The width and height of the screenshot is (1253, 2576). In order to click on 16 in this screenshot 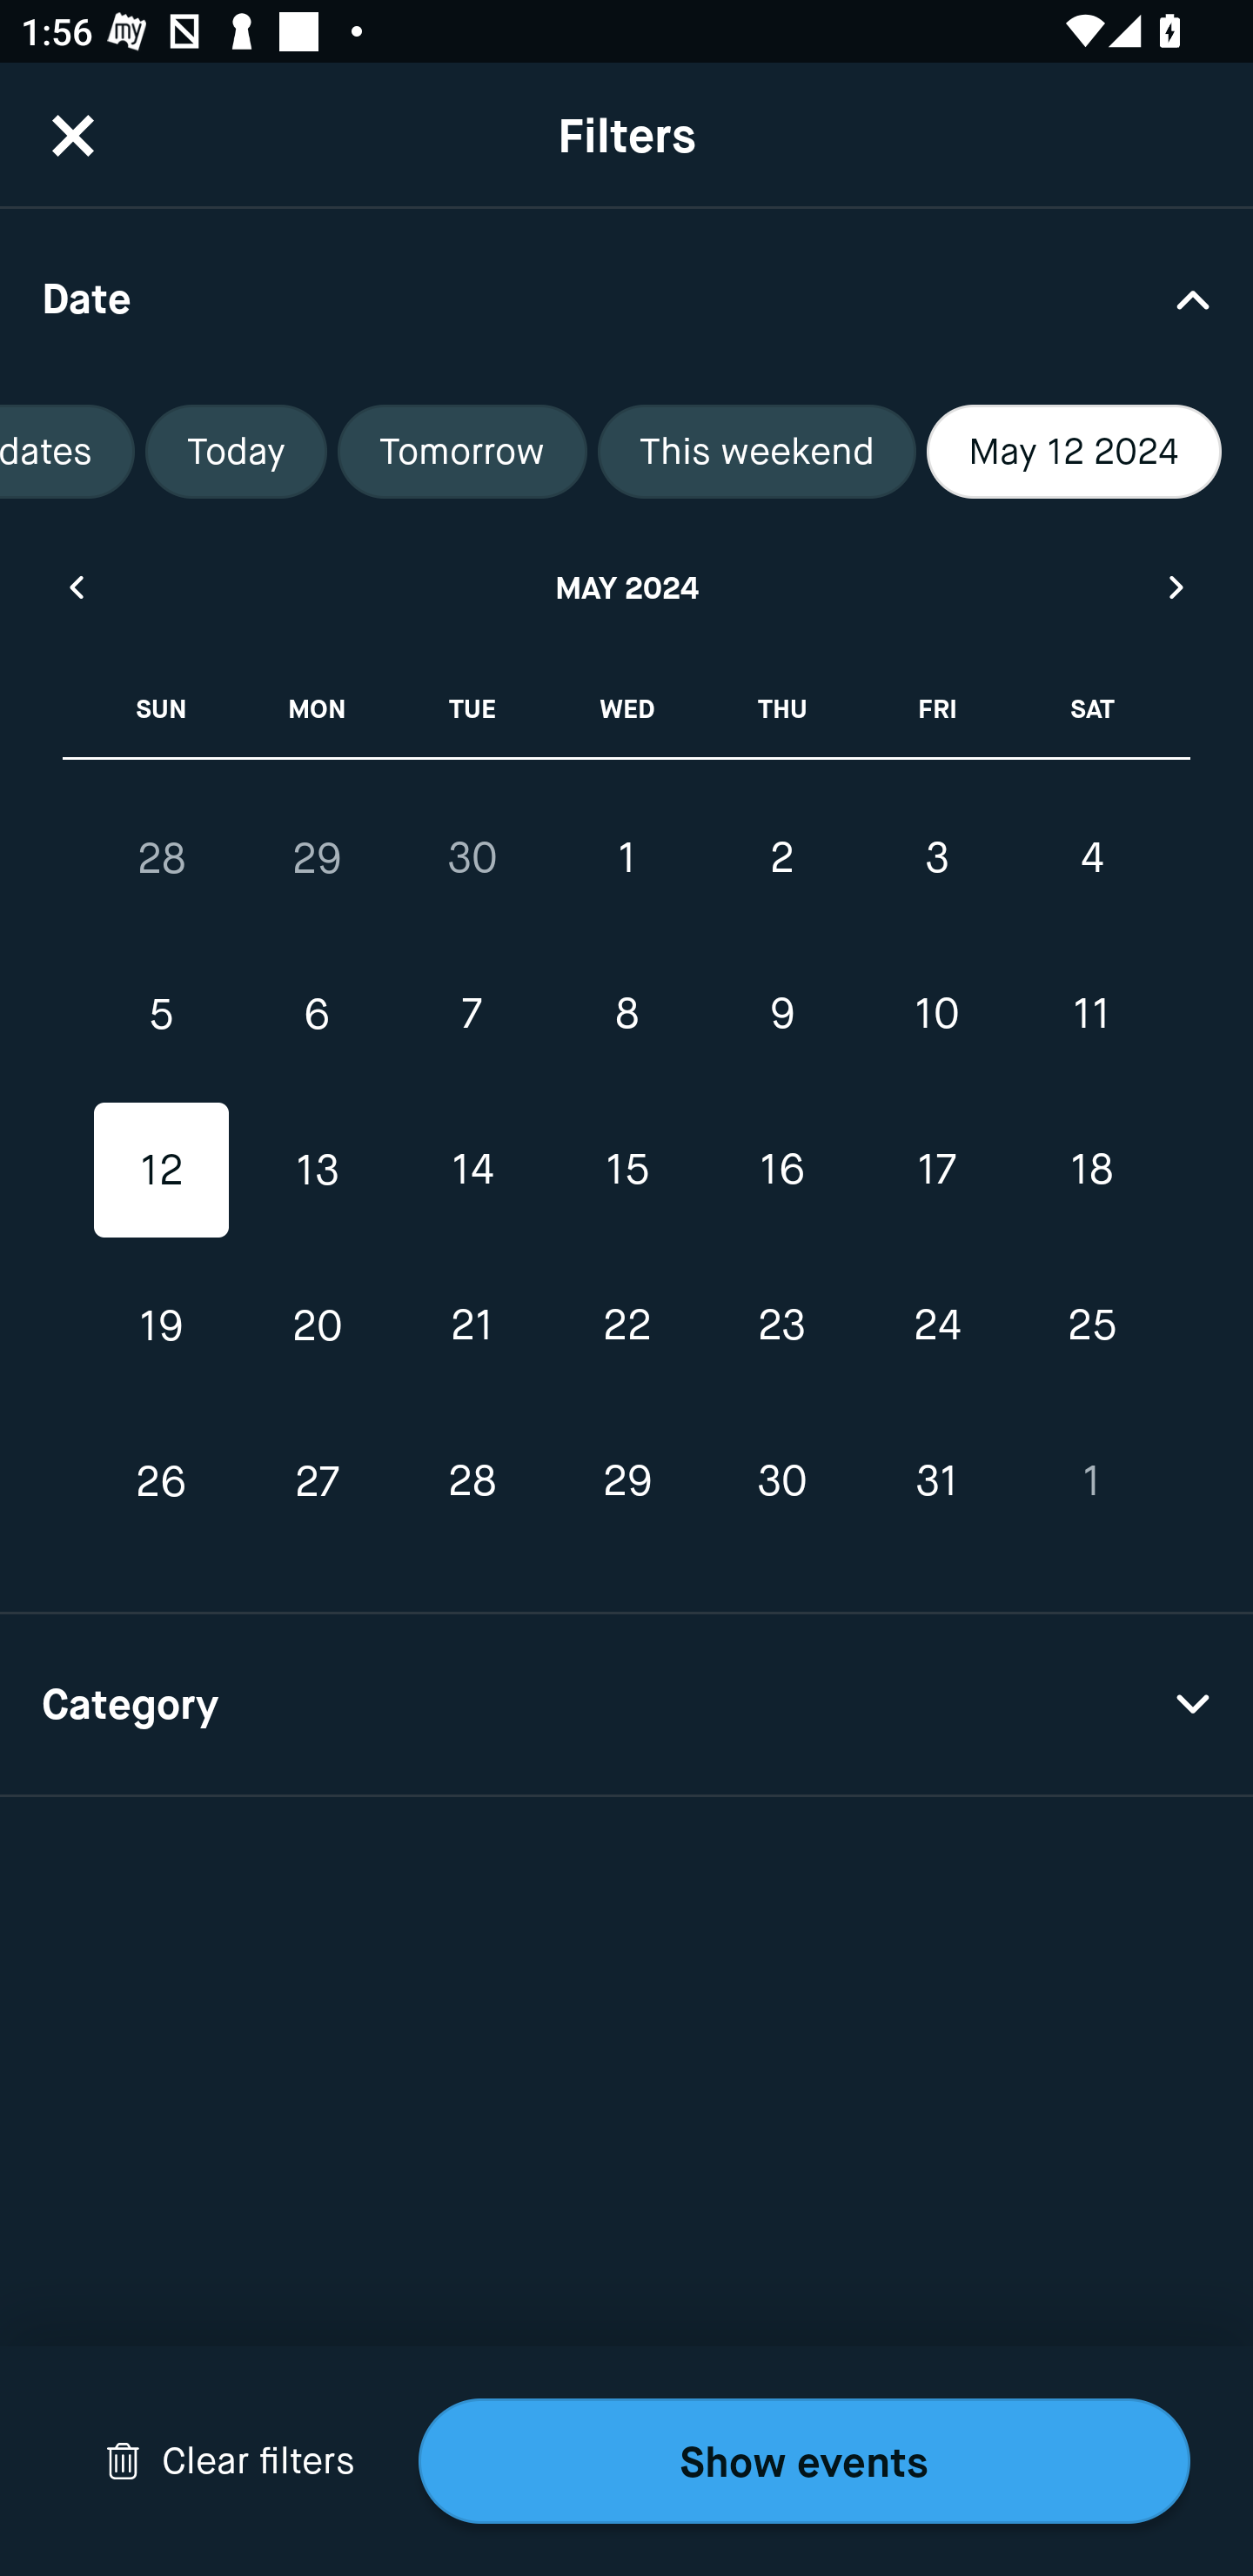, I will do `click(781, 1170)`.